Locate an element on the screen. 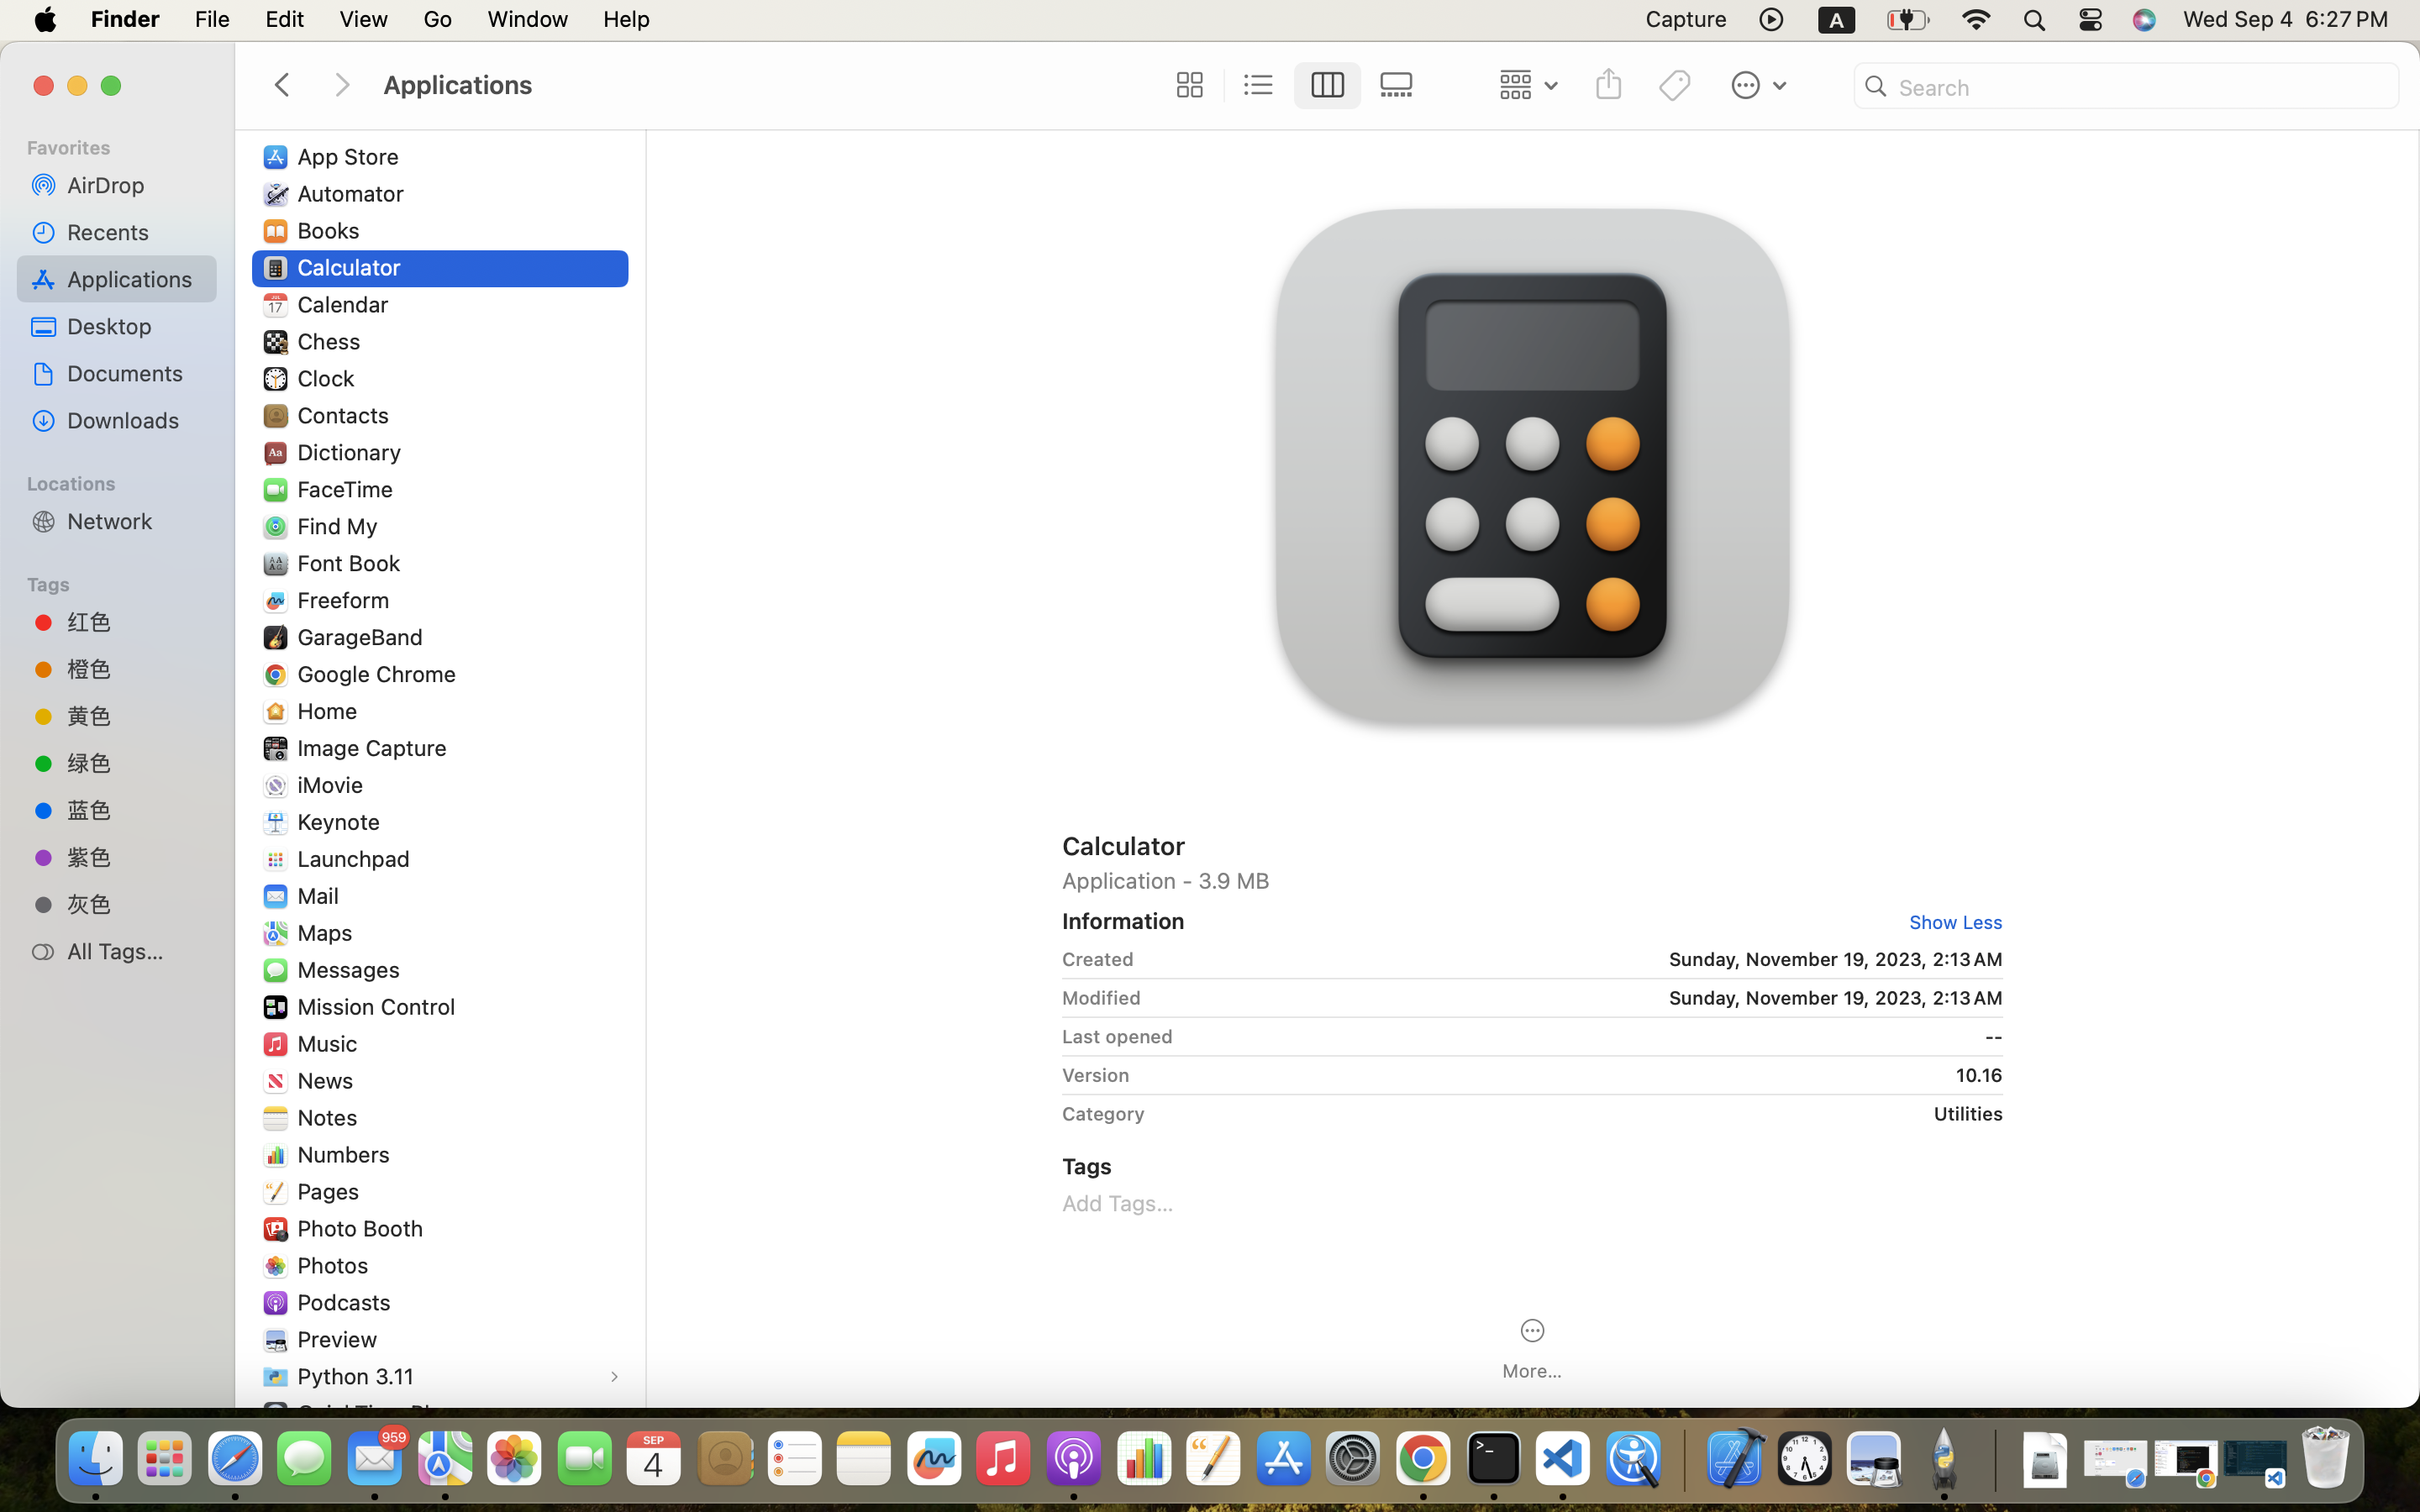  Books is located at coordinates (333, 230).